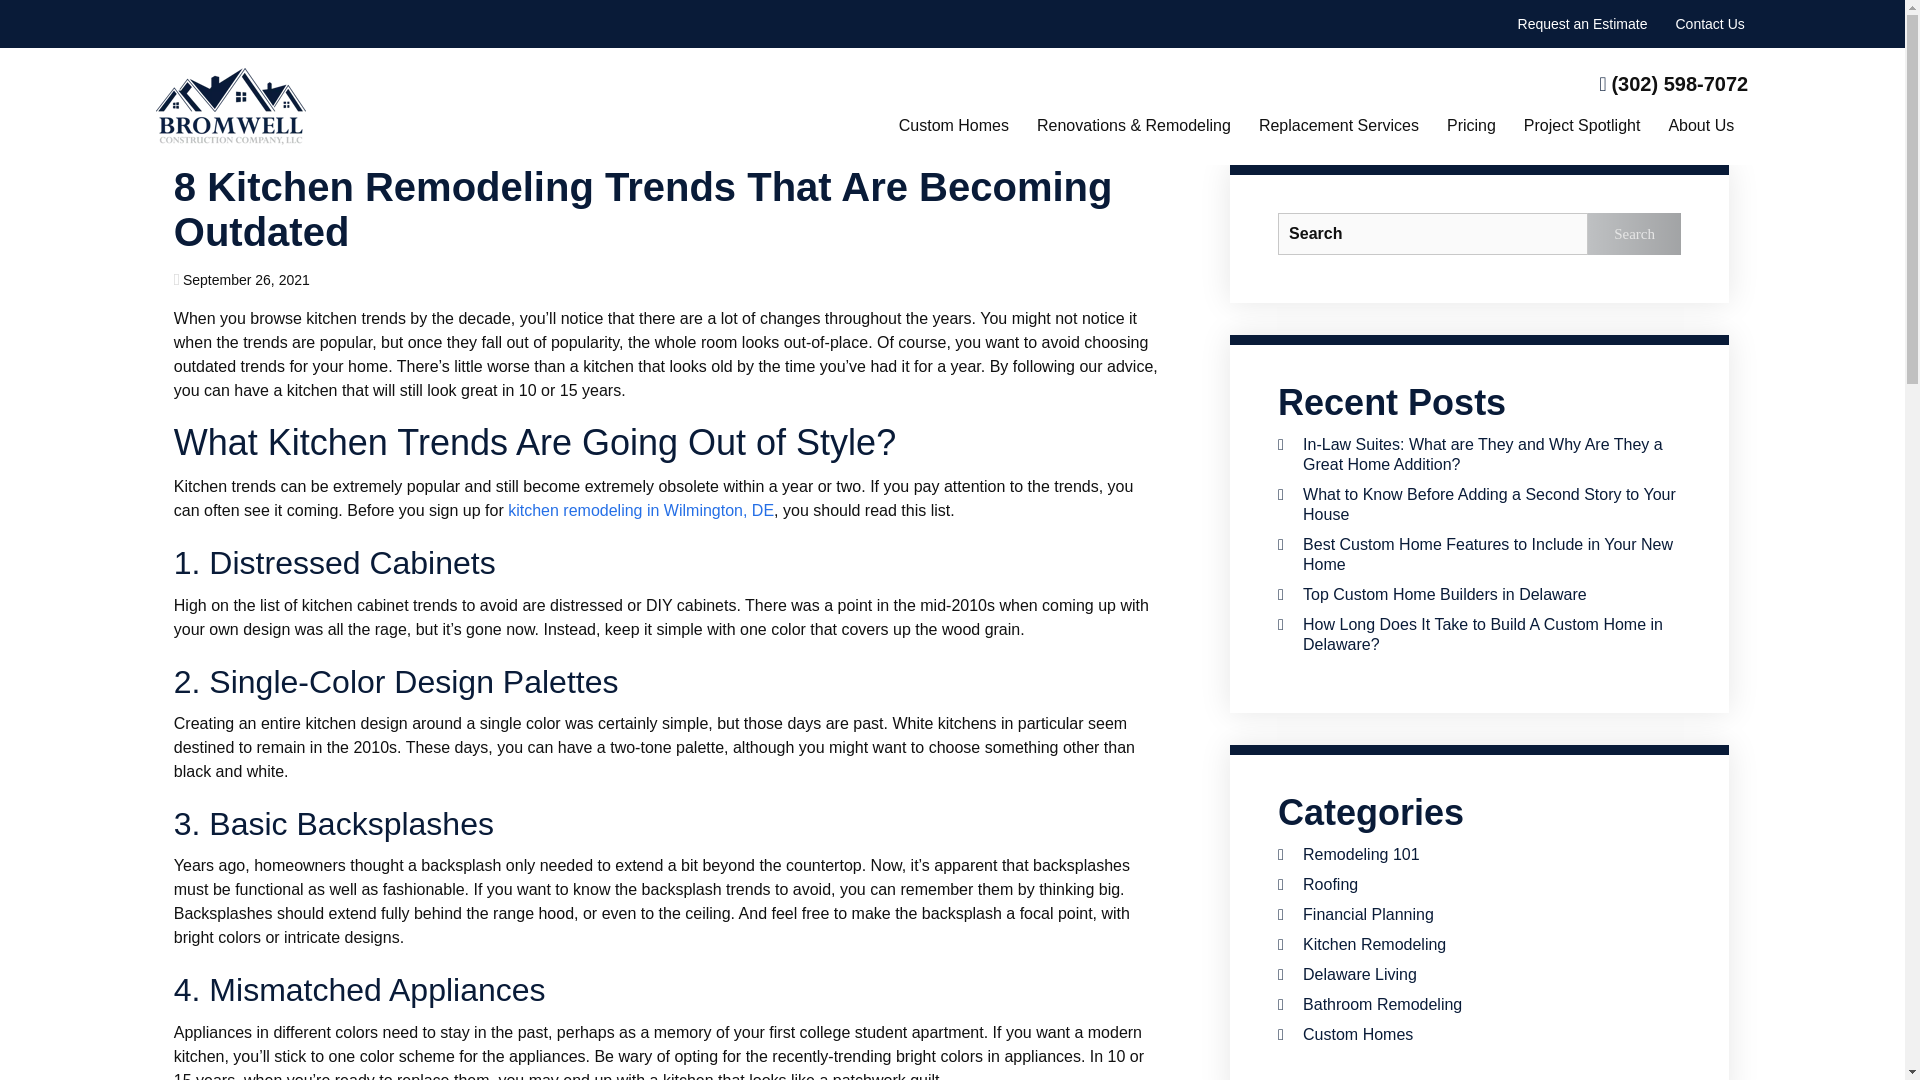 The image size is (1920, 1080). Describe the element at coordinates (1582, 126) in the screenshot. I see `Project Spotlight` at that location.